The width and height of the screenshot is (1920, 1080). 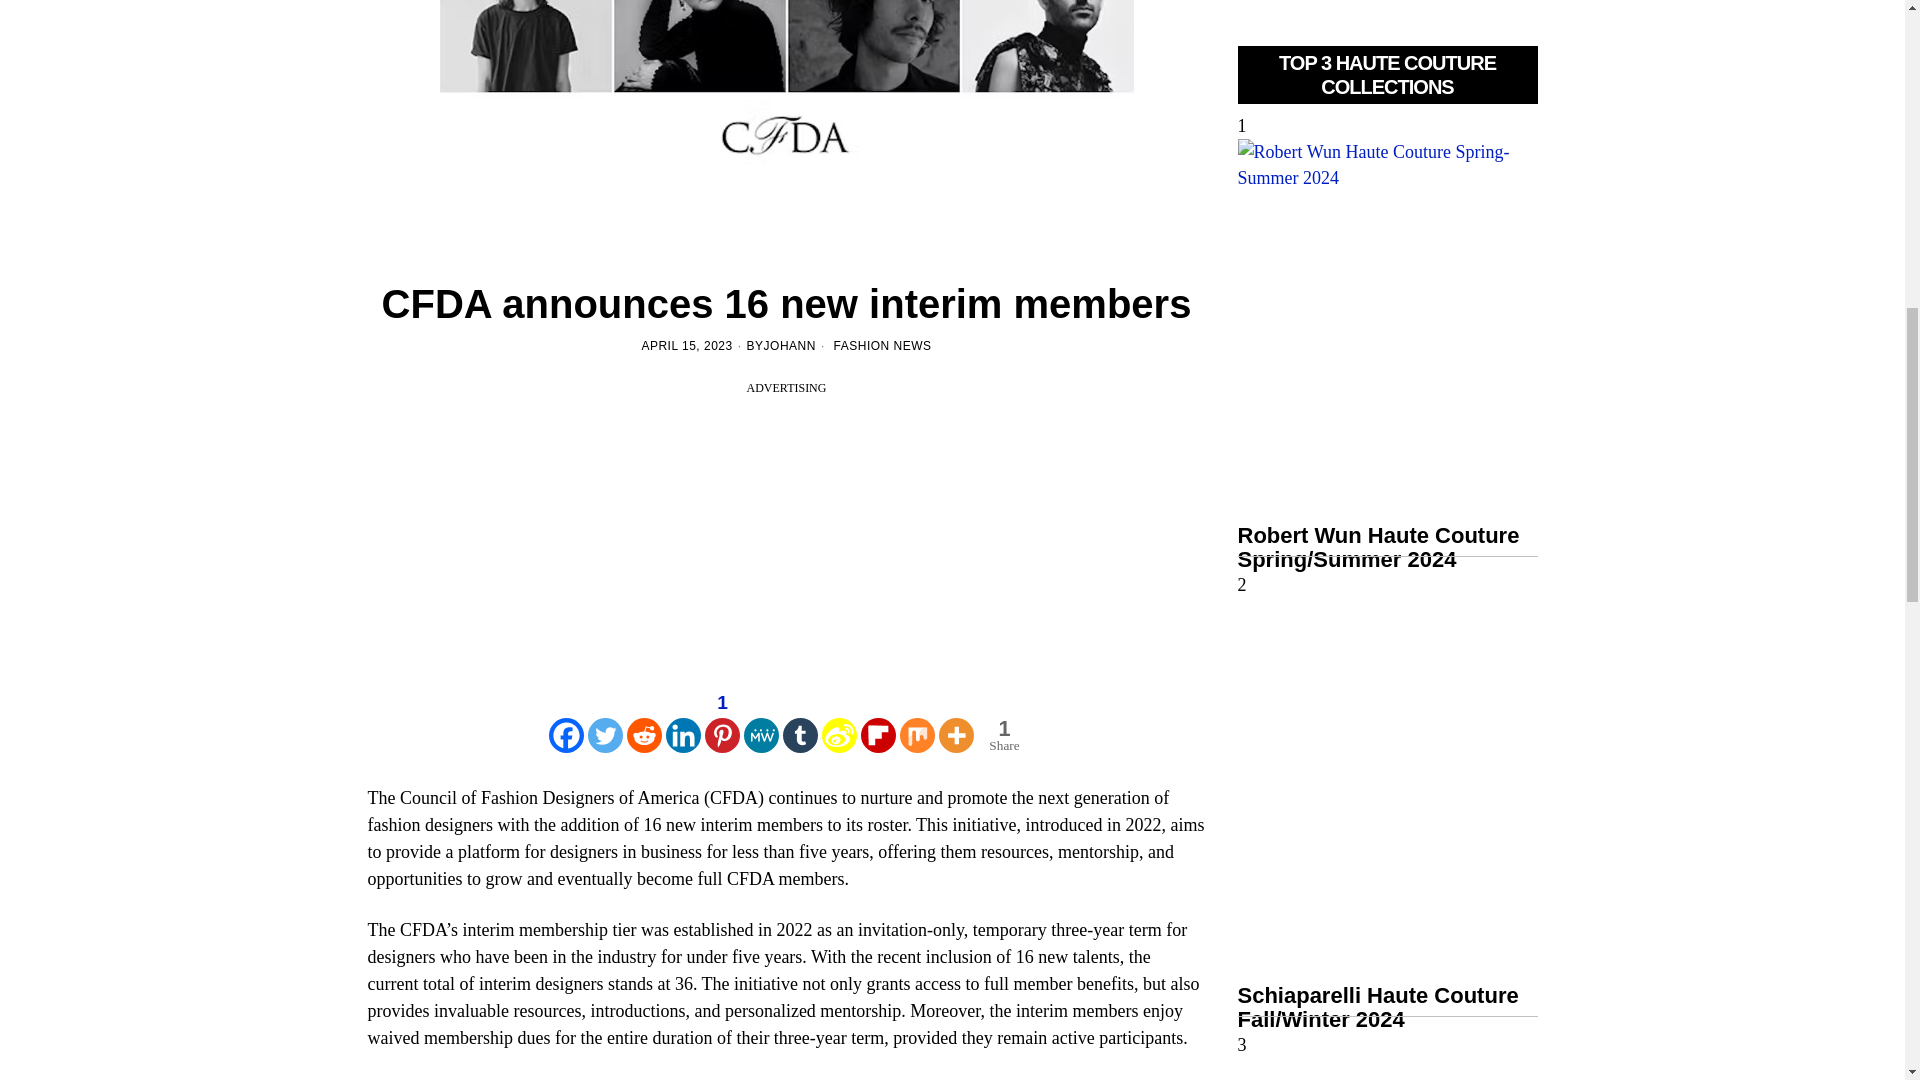 What do you see at coordinates (790, 346) in the screenshot?
I see `JOHANN` at bounding box center [790, 346].